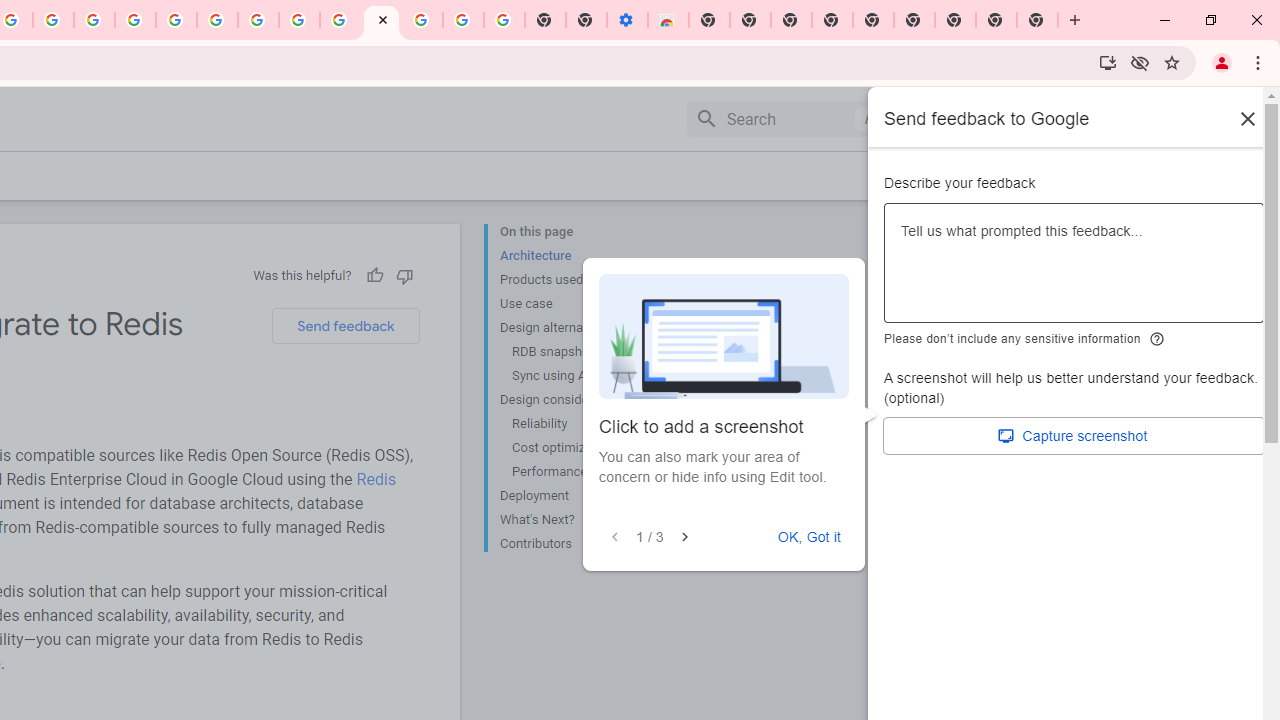 This screenshot has width=1280, height=720. Describe the element at coordinates (786, 118) in the screenshot. I see `Search` at that location.